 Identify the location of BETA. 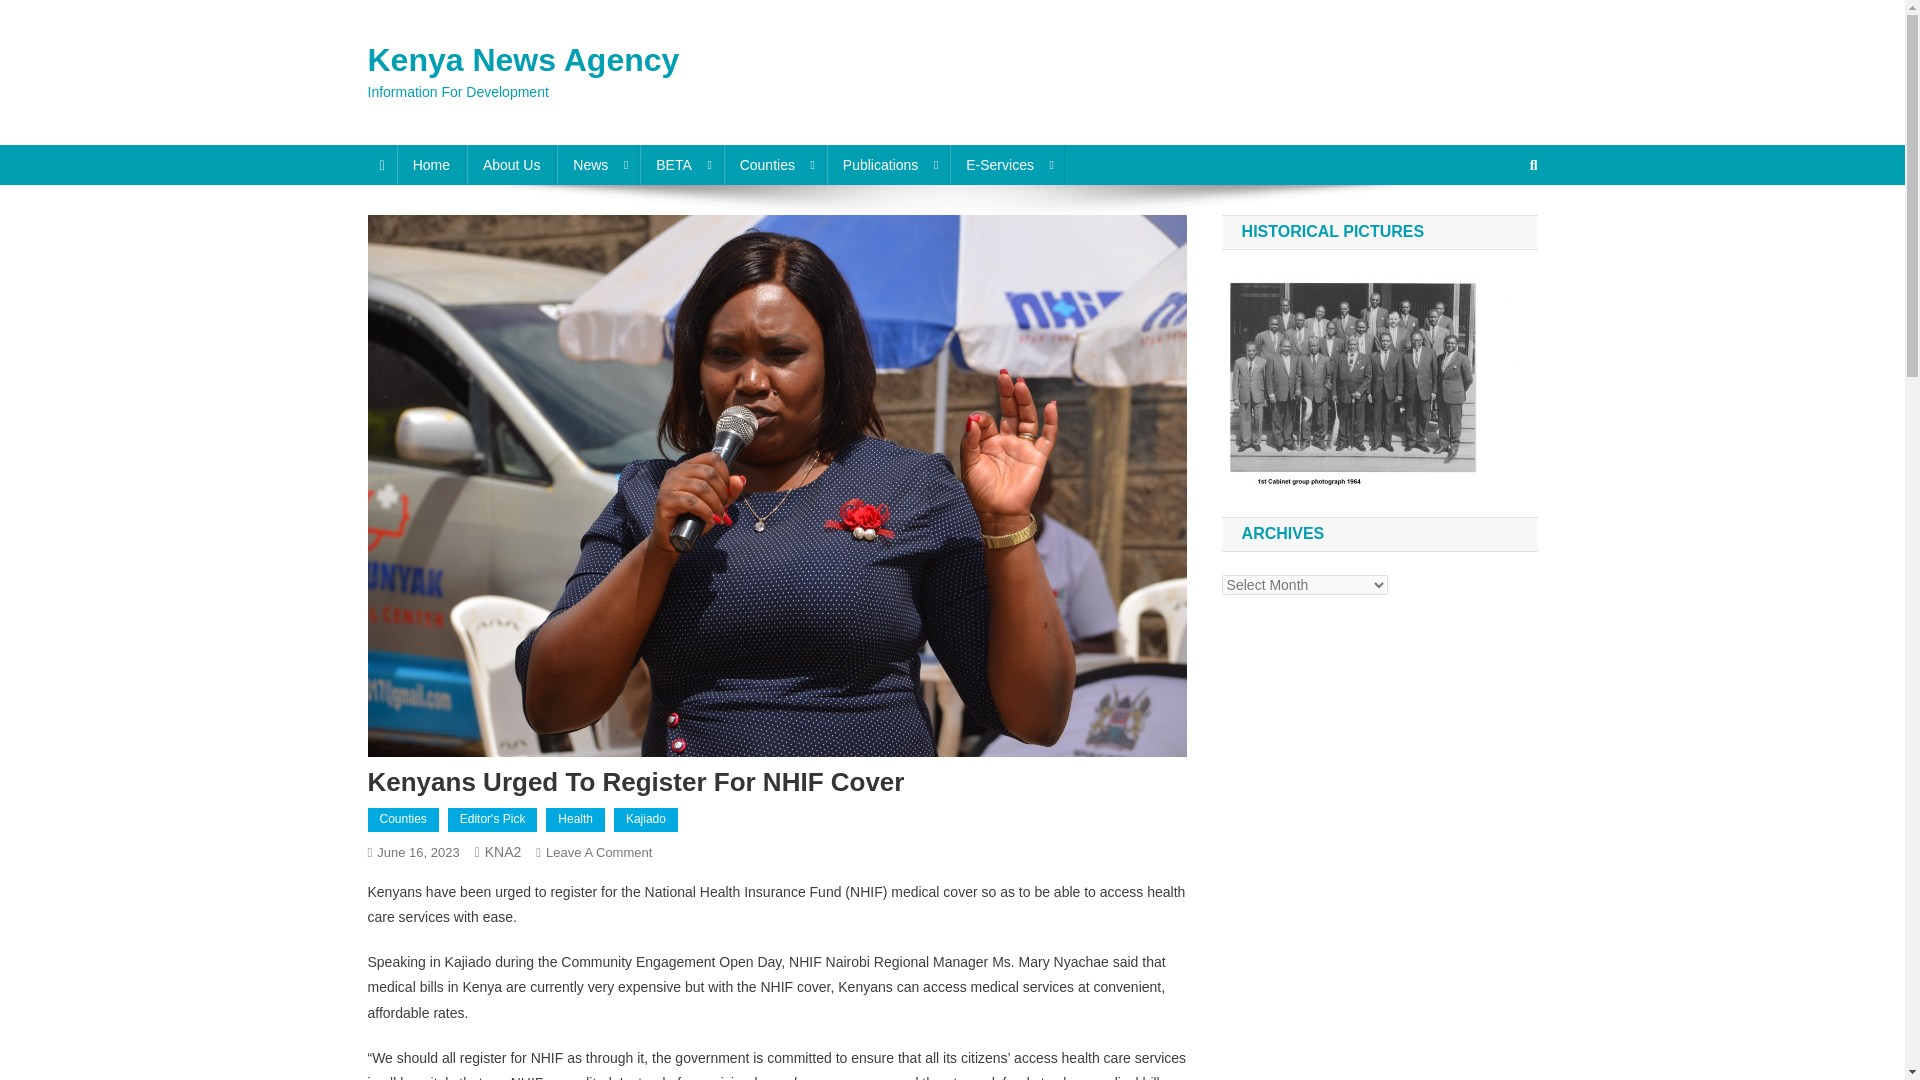
(681, 164).